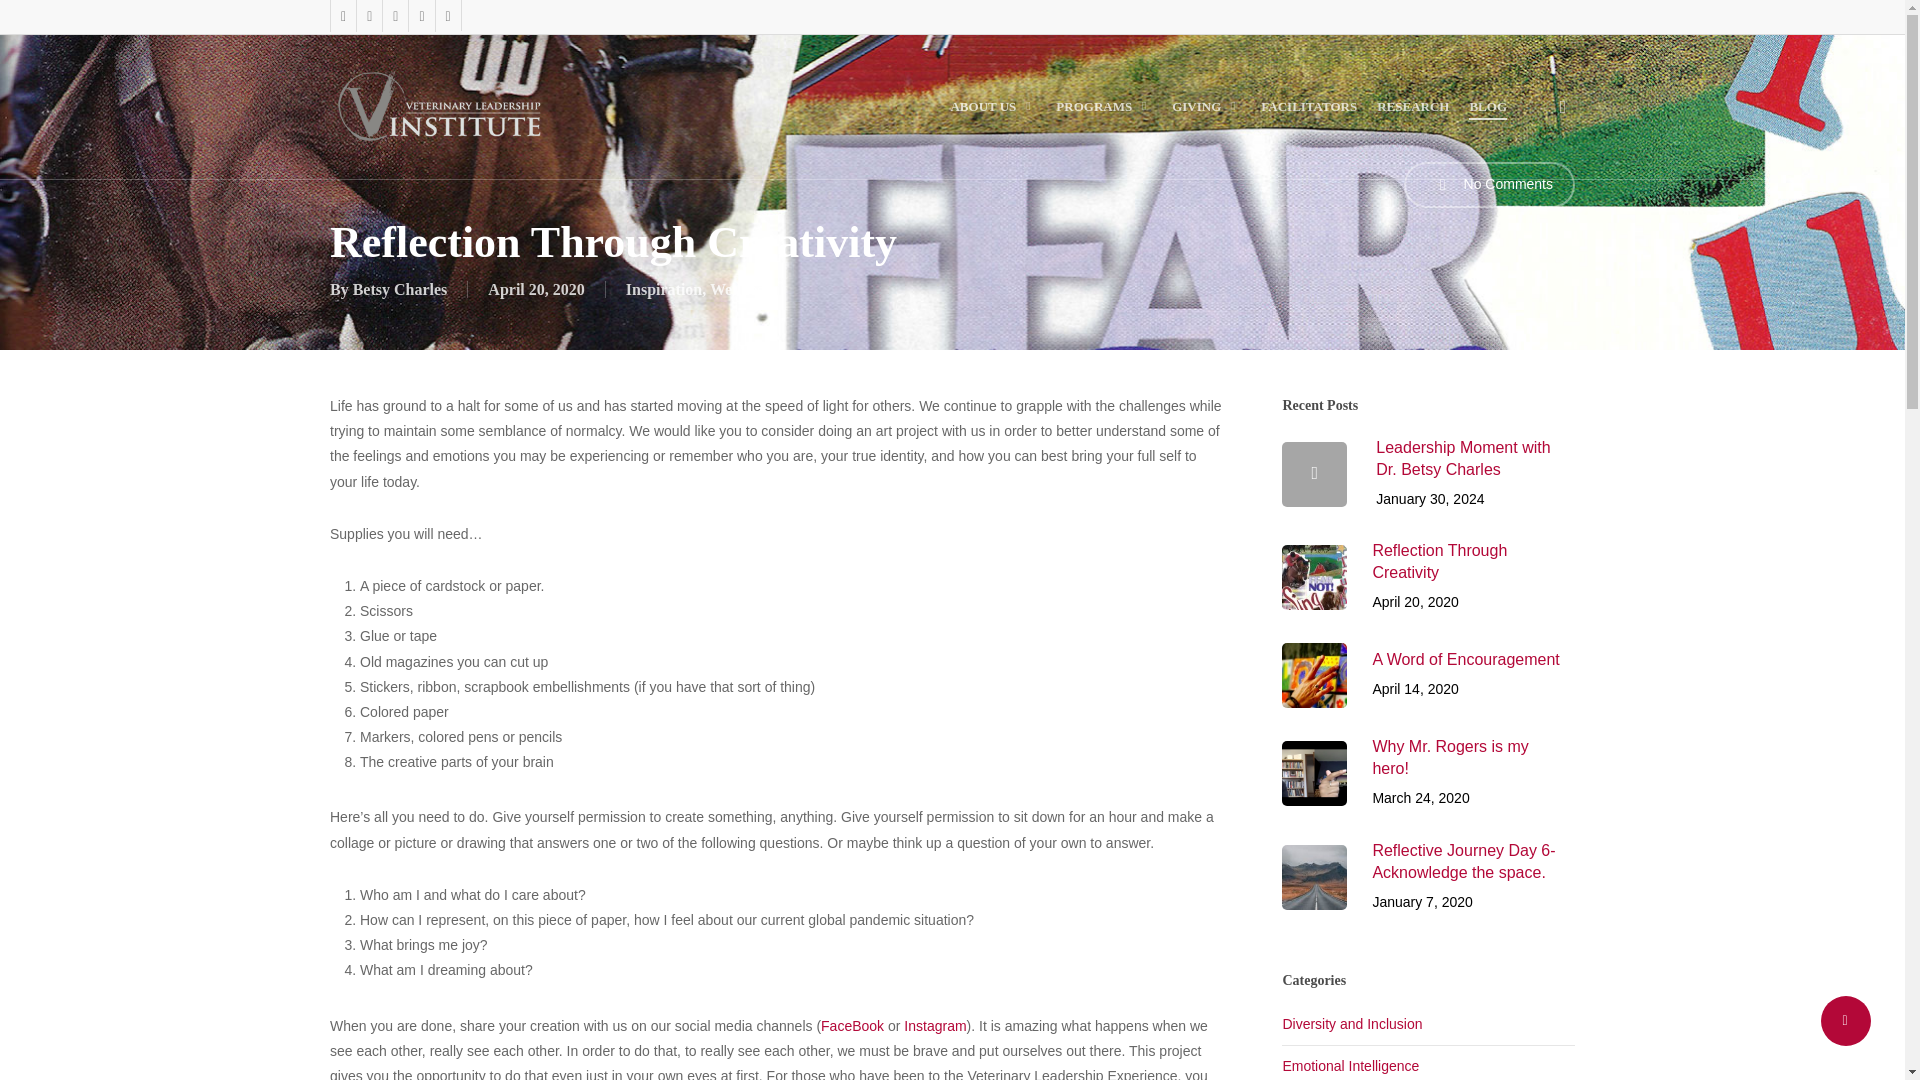 The width and height of the screenshot is (1920, 1080). What do you see at coordinates (993, 106) in the screenshot?
I see `ABOUT US` at bounding box center [993, 106].